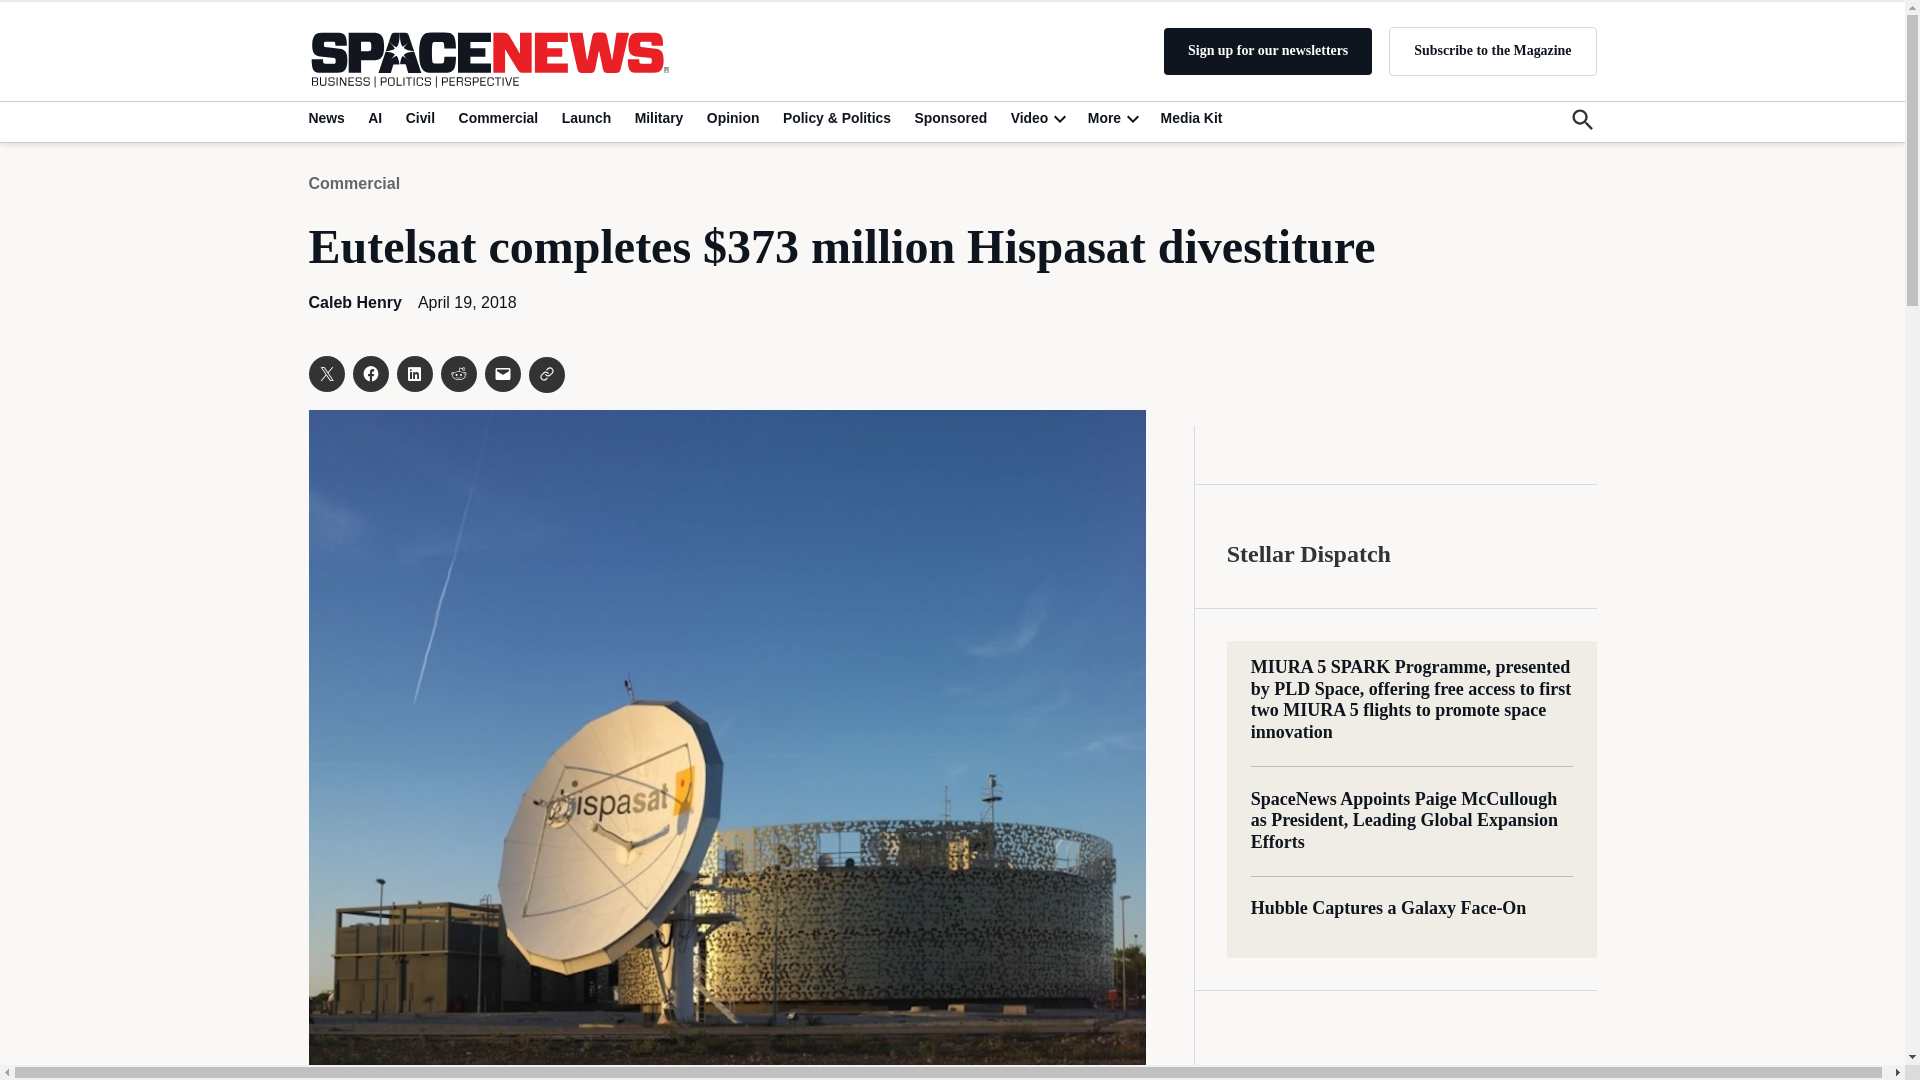 The height and width of the screenshot is (1080, 1920). I want to click on News, so click(329, 117).